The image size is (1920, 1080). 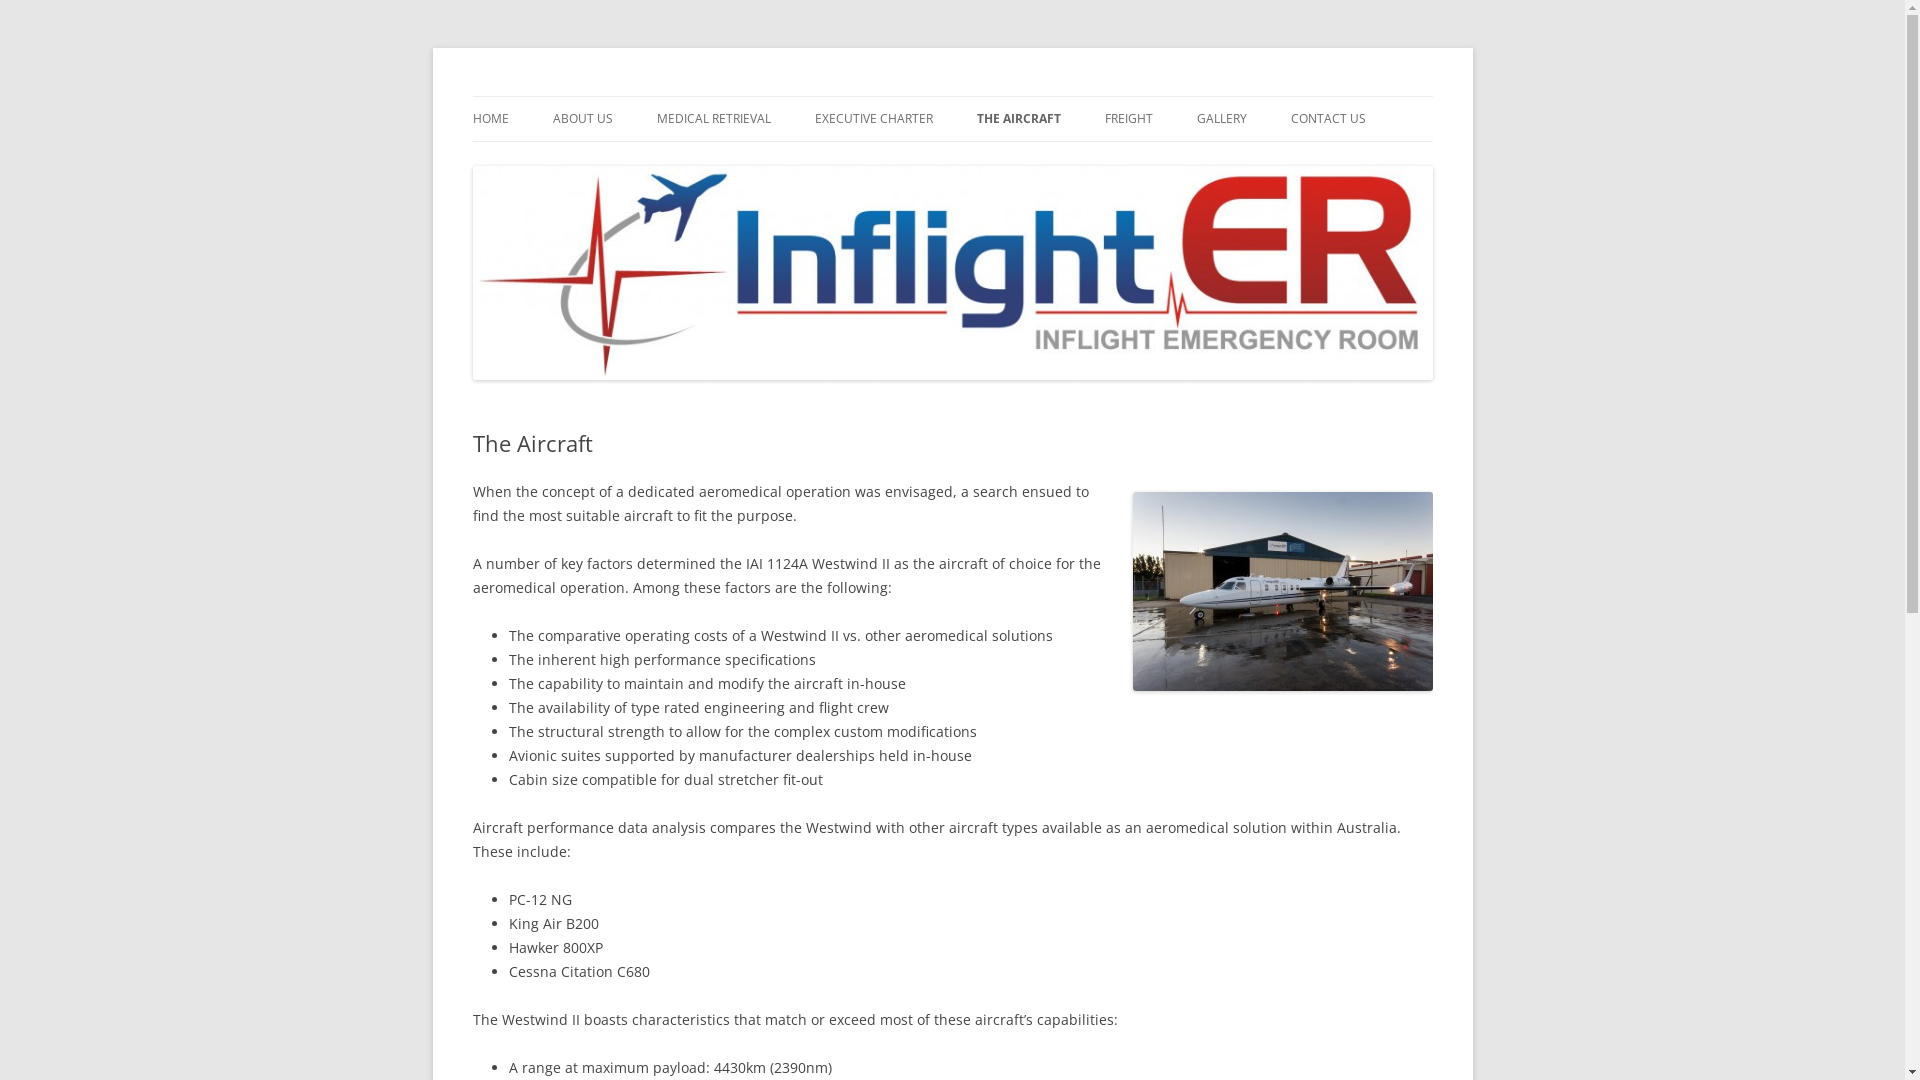 What do you see at coordinates (713, 119) in the screenshot?
I see `MEDICAL RETRIEVAL` at bounding box center [713, 119].